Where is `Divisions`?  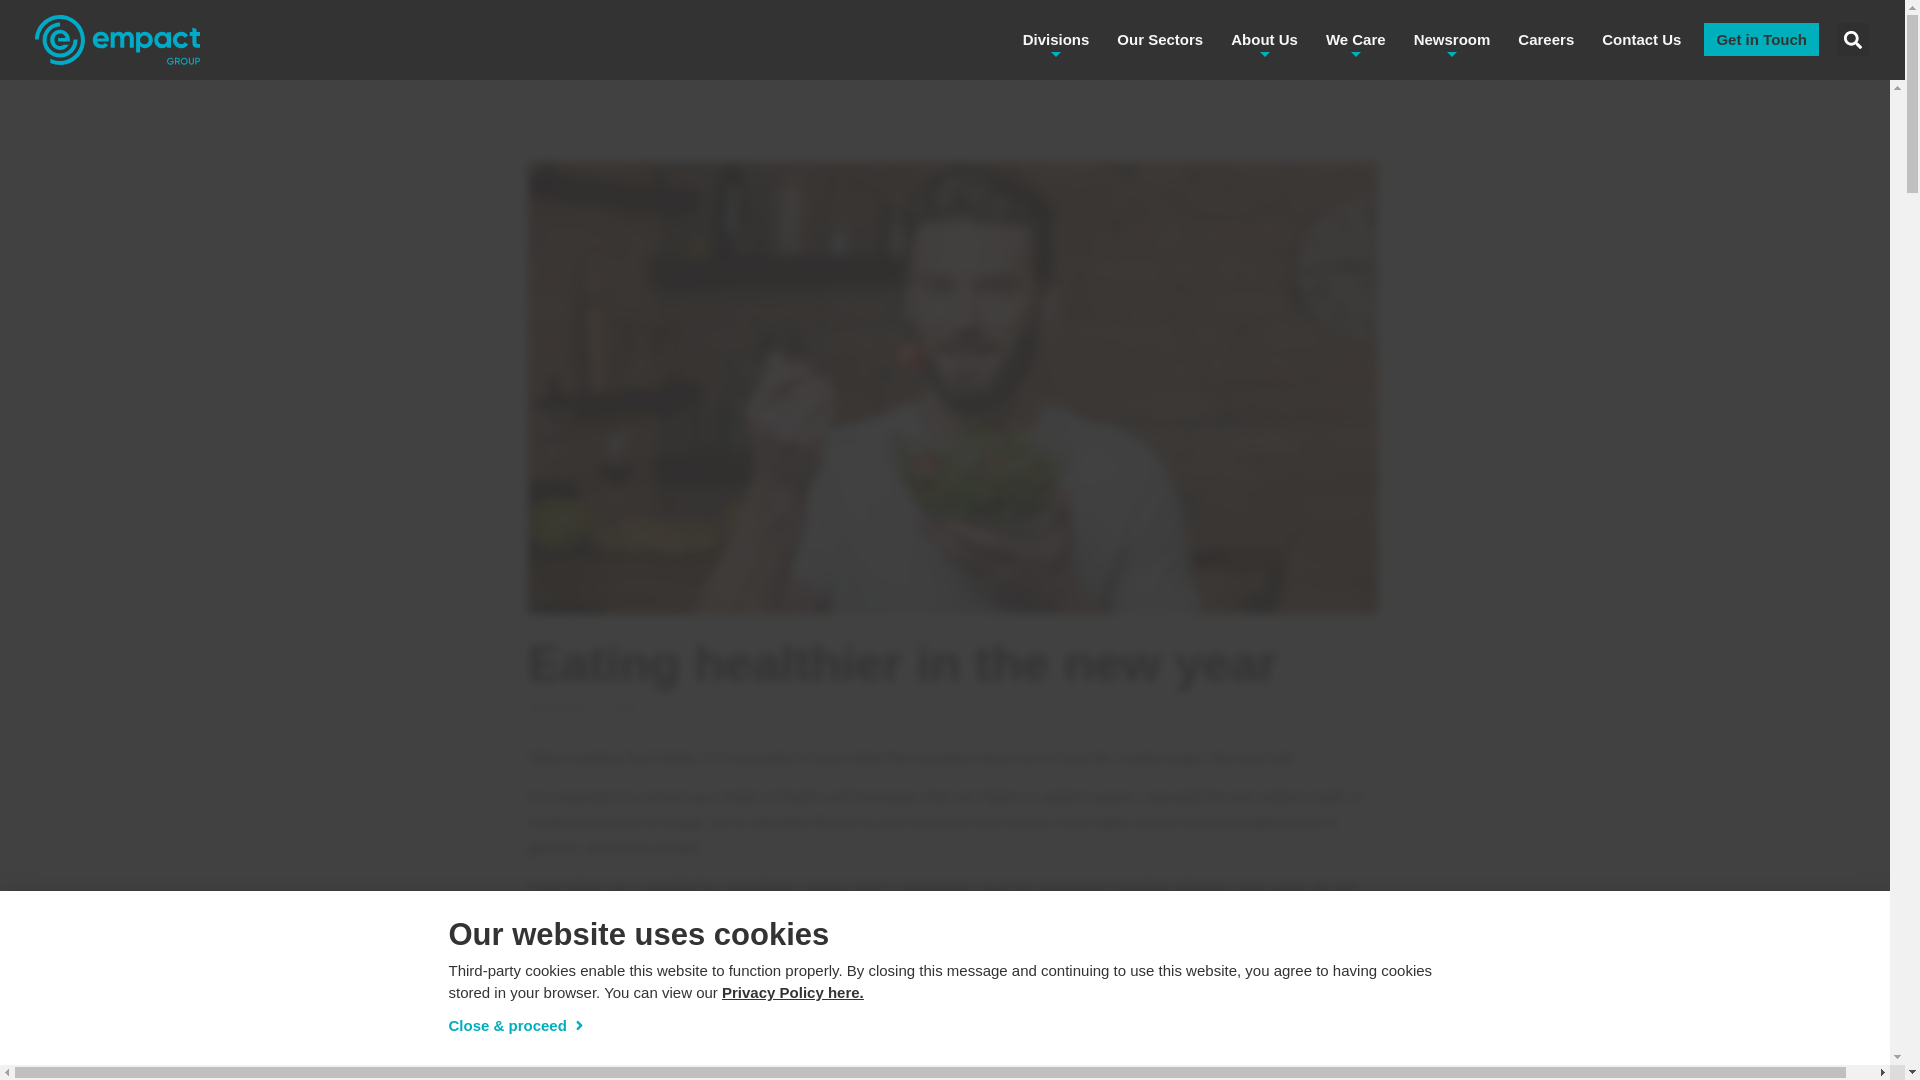
Divisions is located at coordinates (1056, 40).